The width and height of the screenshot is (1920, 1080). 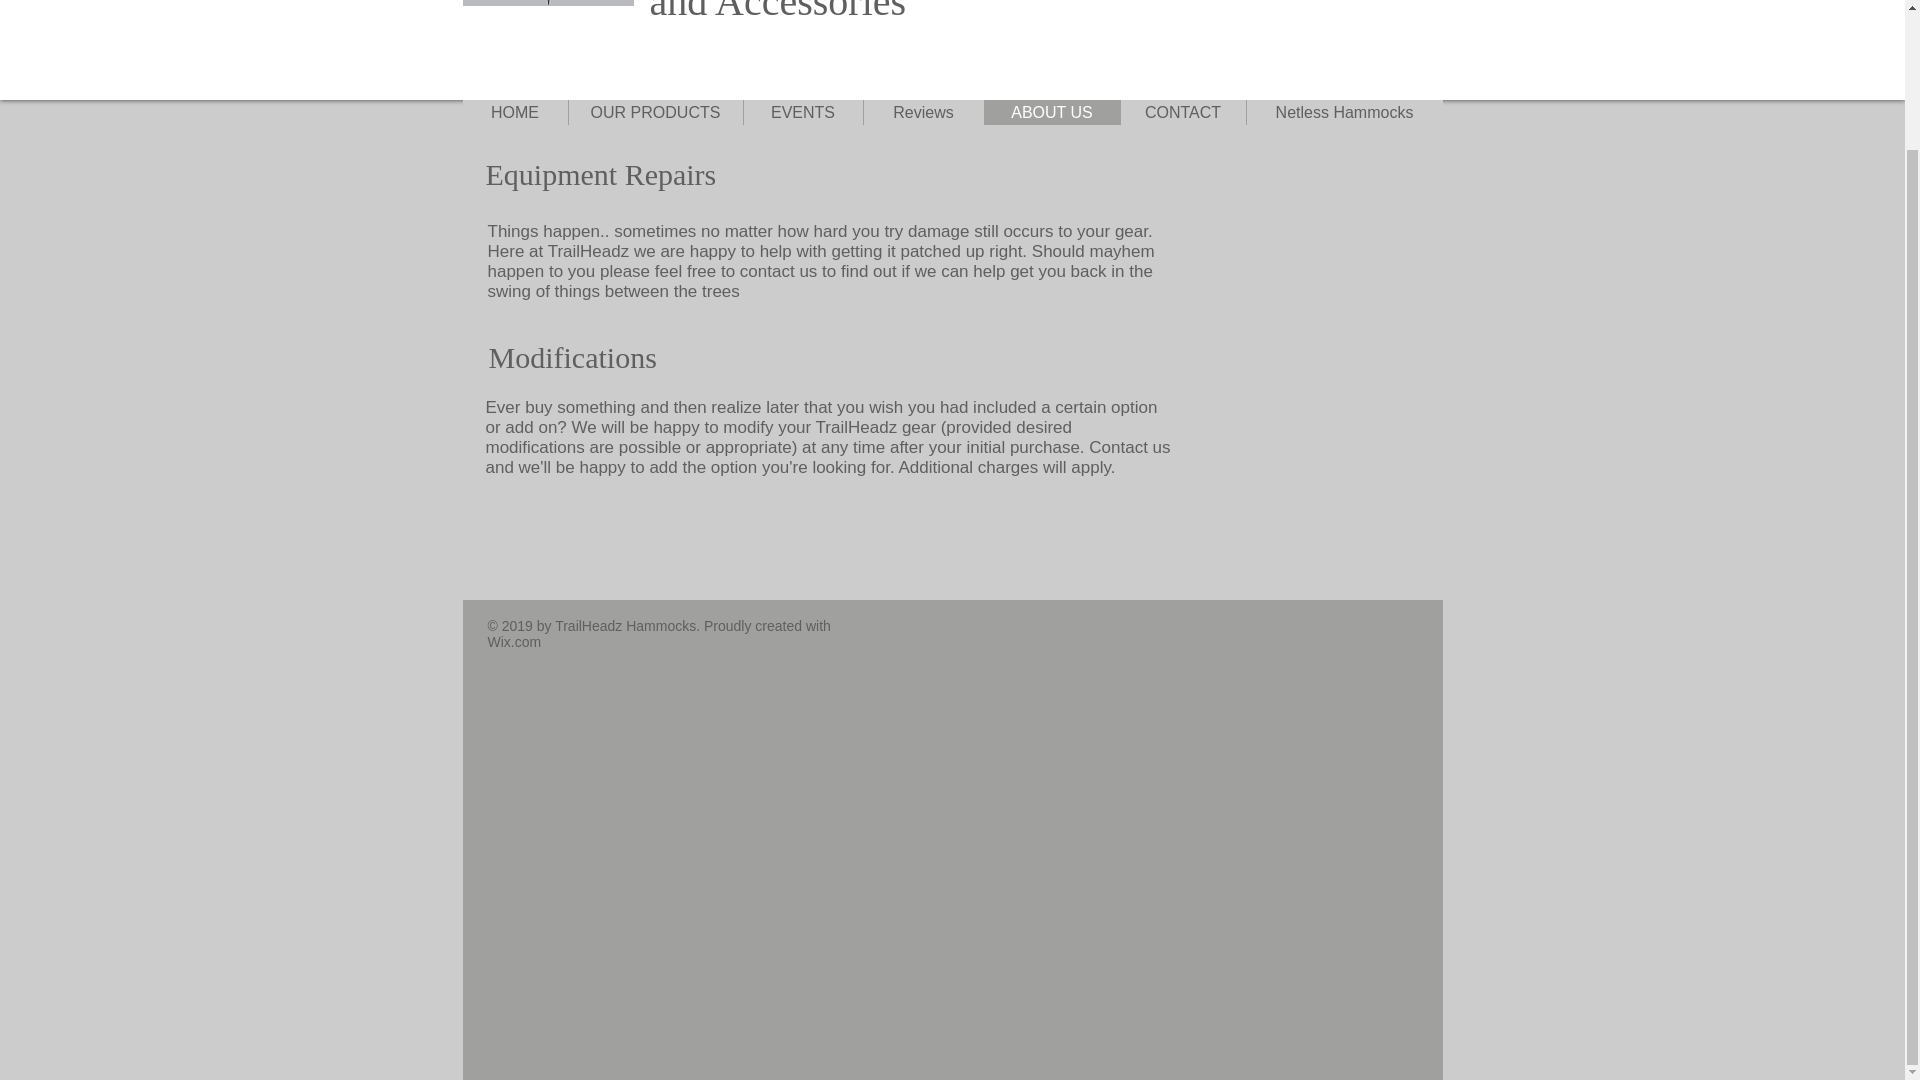 What do you see at coordinates (802, 112) in the screenshot?
I see `Wix.com` at bounding box center [802, 112].